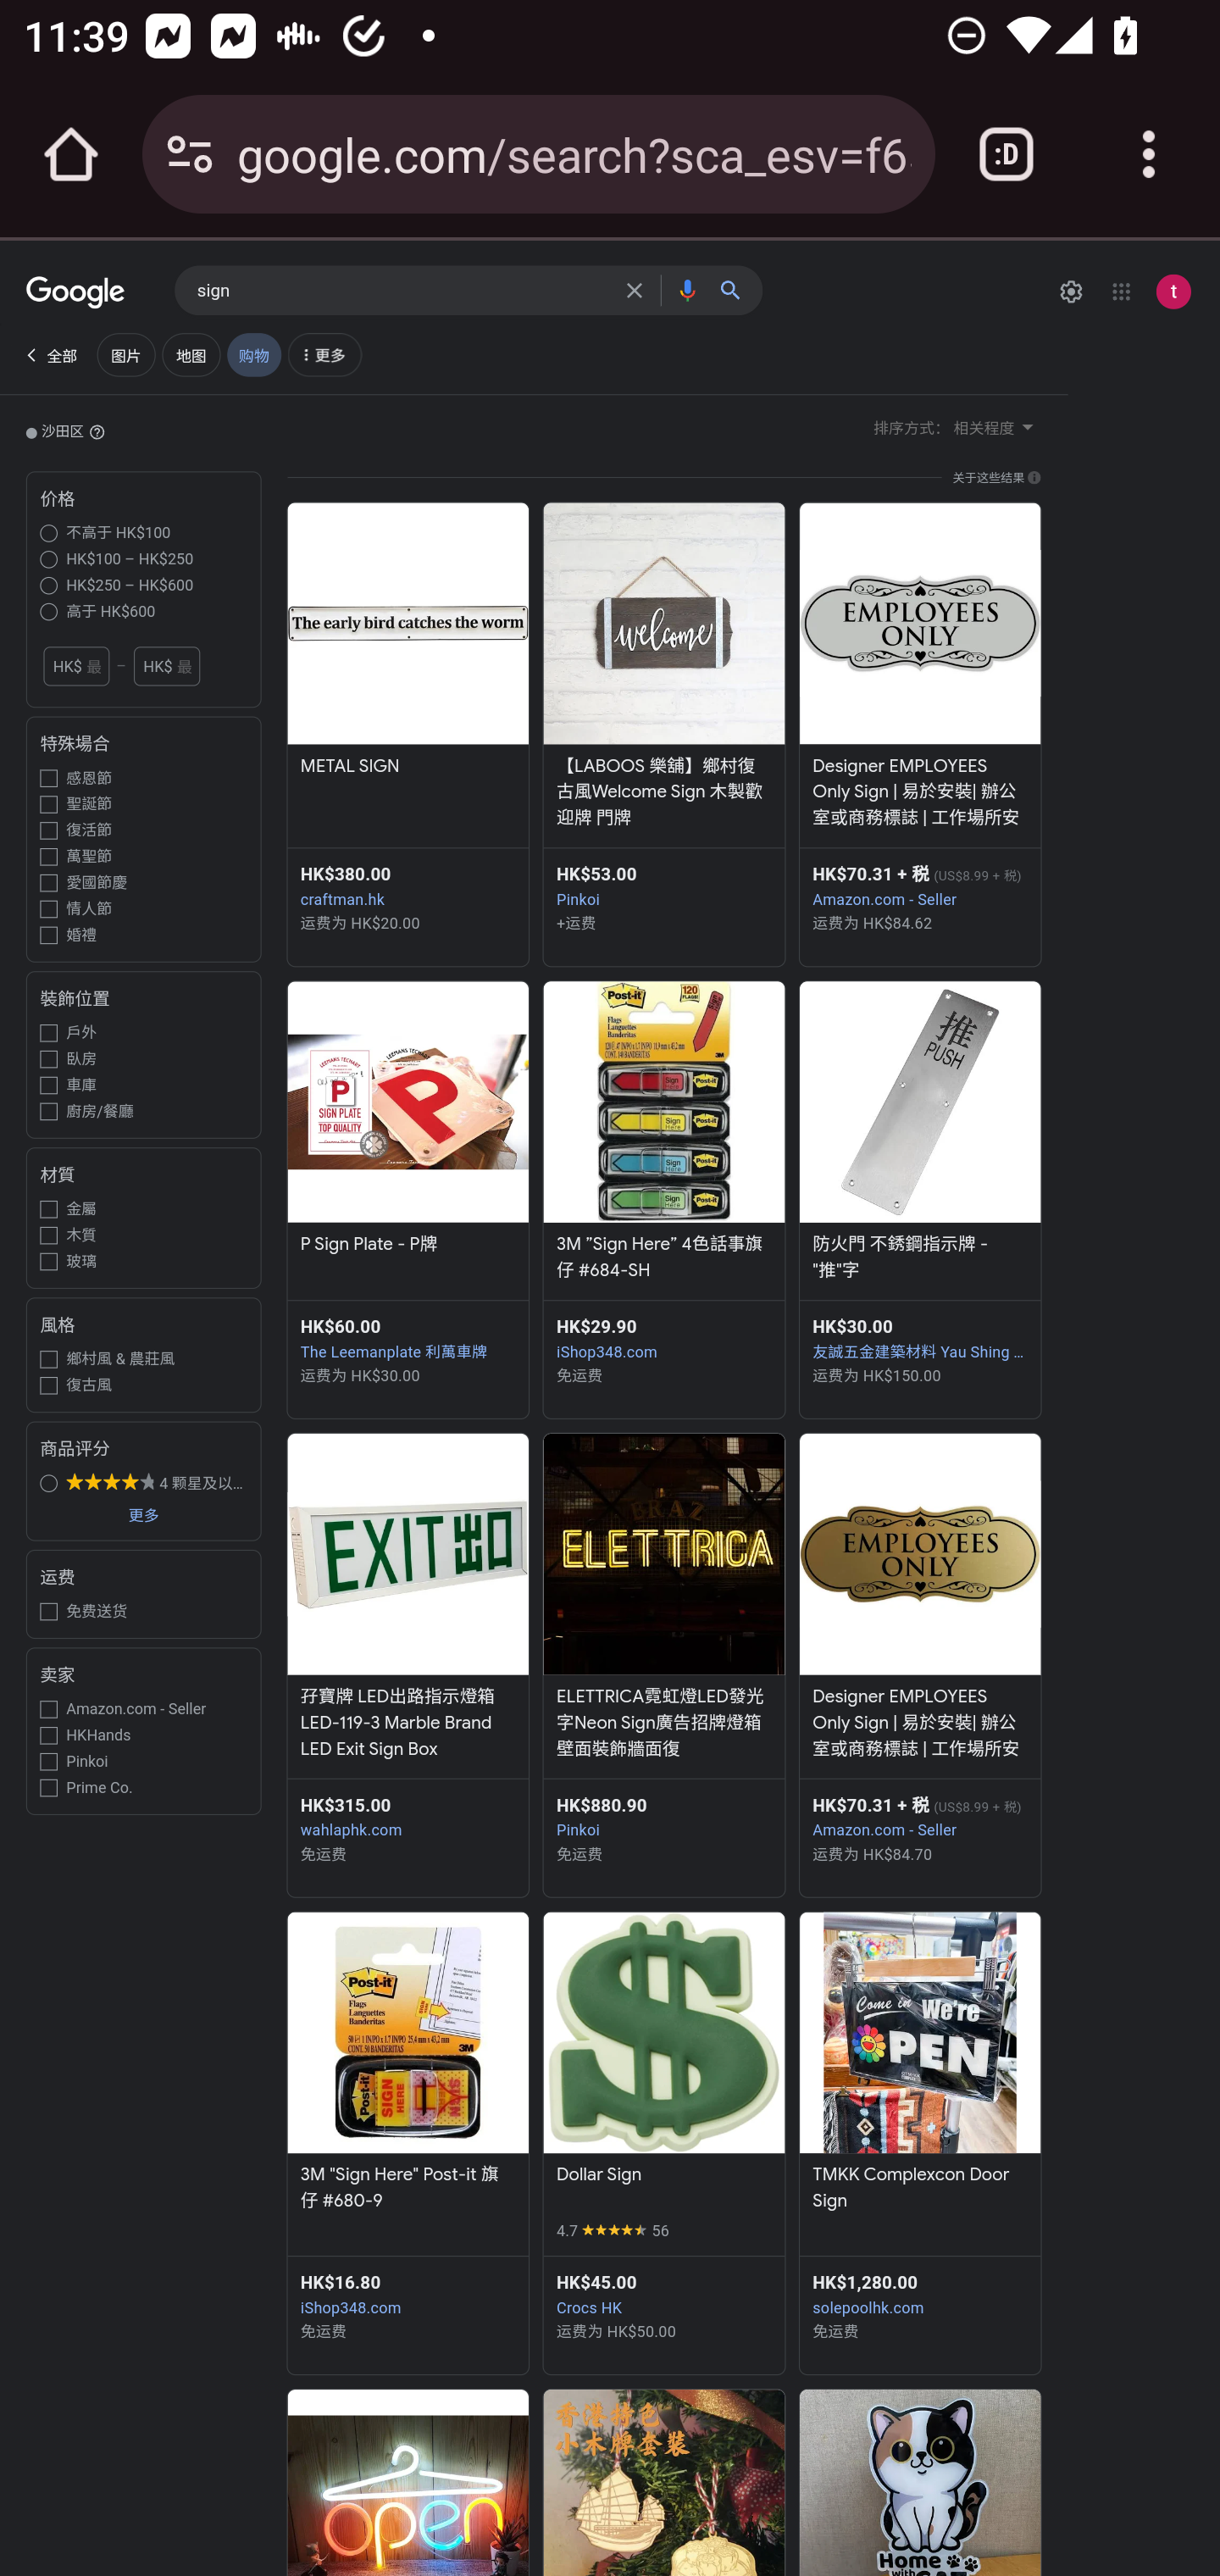  I want to click on 【LABOOS 樂舖】鄉村復古風Welcome Sign 木製歡迎牌 門牌, so click(663, 793).